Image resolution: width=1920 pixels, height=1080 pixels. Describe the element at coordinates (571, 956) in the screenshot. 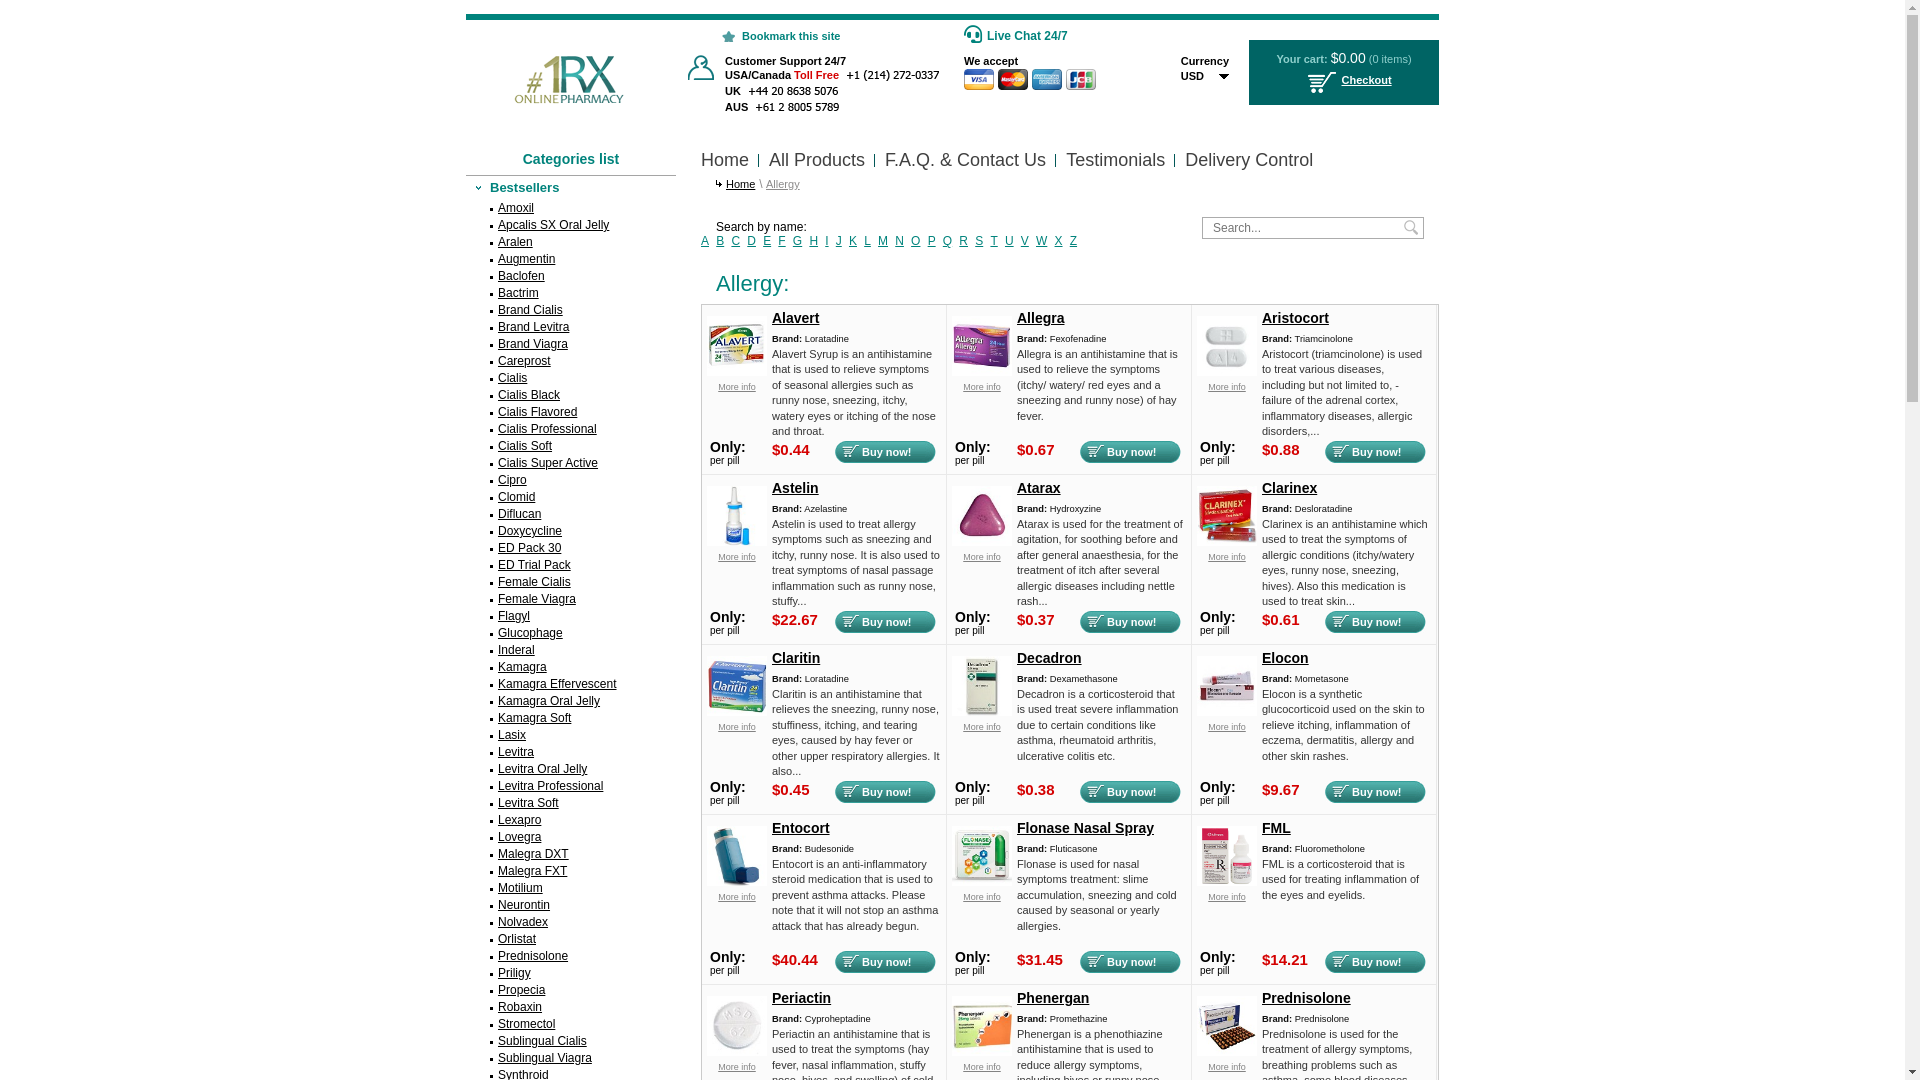

I see `Prednisolone` at that location.